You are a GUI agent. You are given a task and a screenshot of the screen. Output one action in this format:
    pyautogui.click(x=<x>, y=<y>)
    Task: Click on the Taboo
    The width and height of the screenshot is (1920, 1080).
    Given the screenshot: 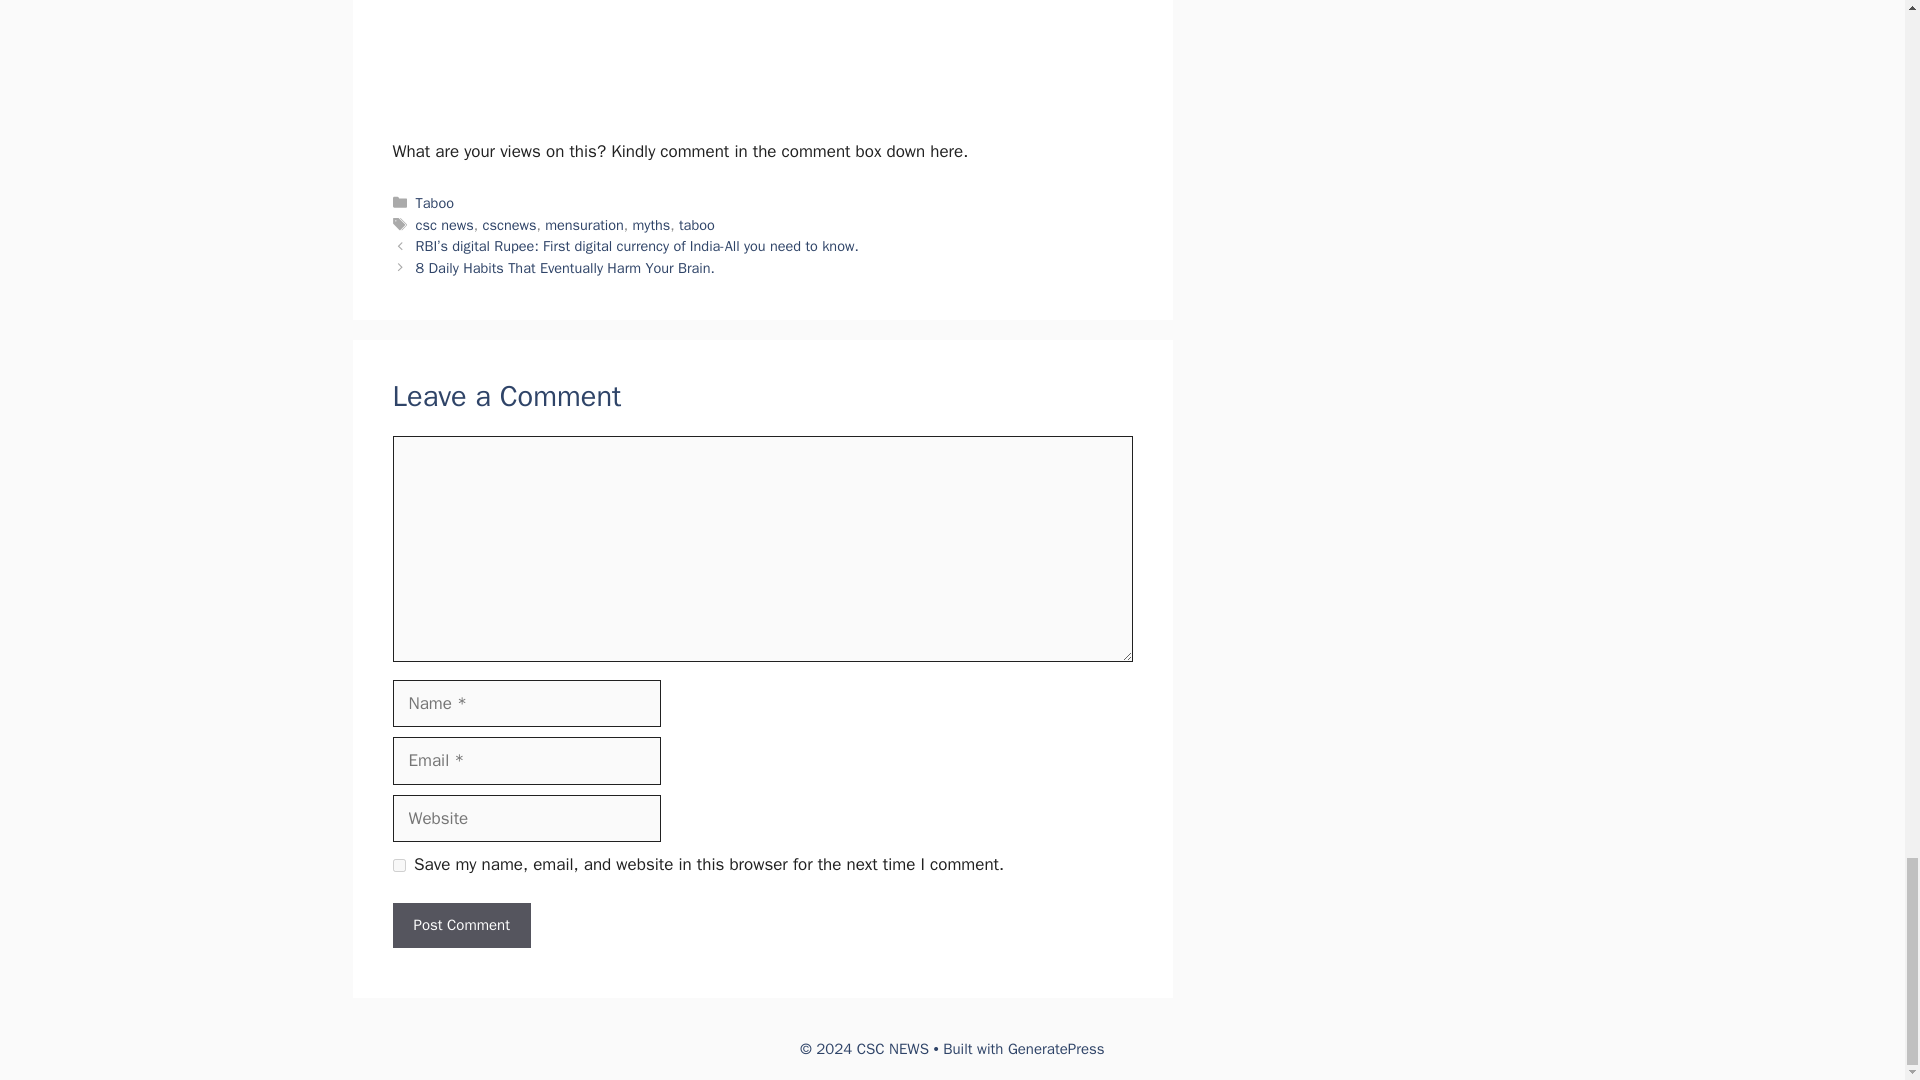 What is the action you would take?
    pyautogui.click(x=434, y=202)
    